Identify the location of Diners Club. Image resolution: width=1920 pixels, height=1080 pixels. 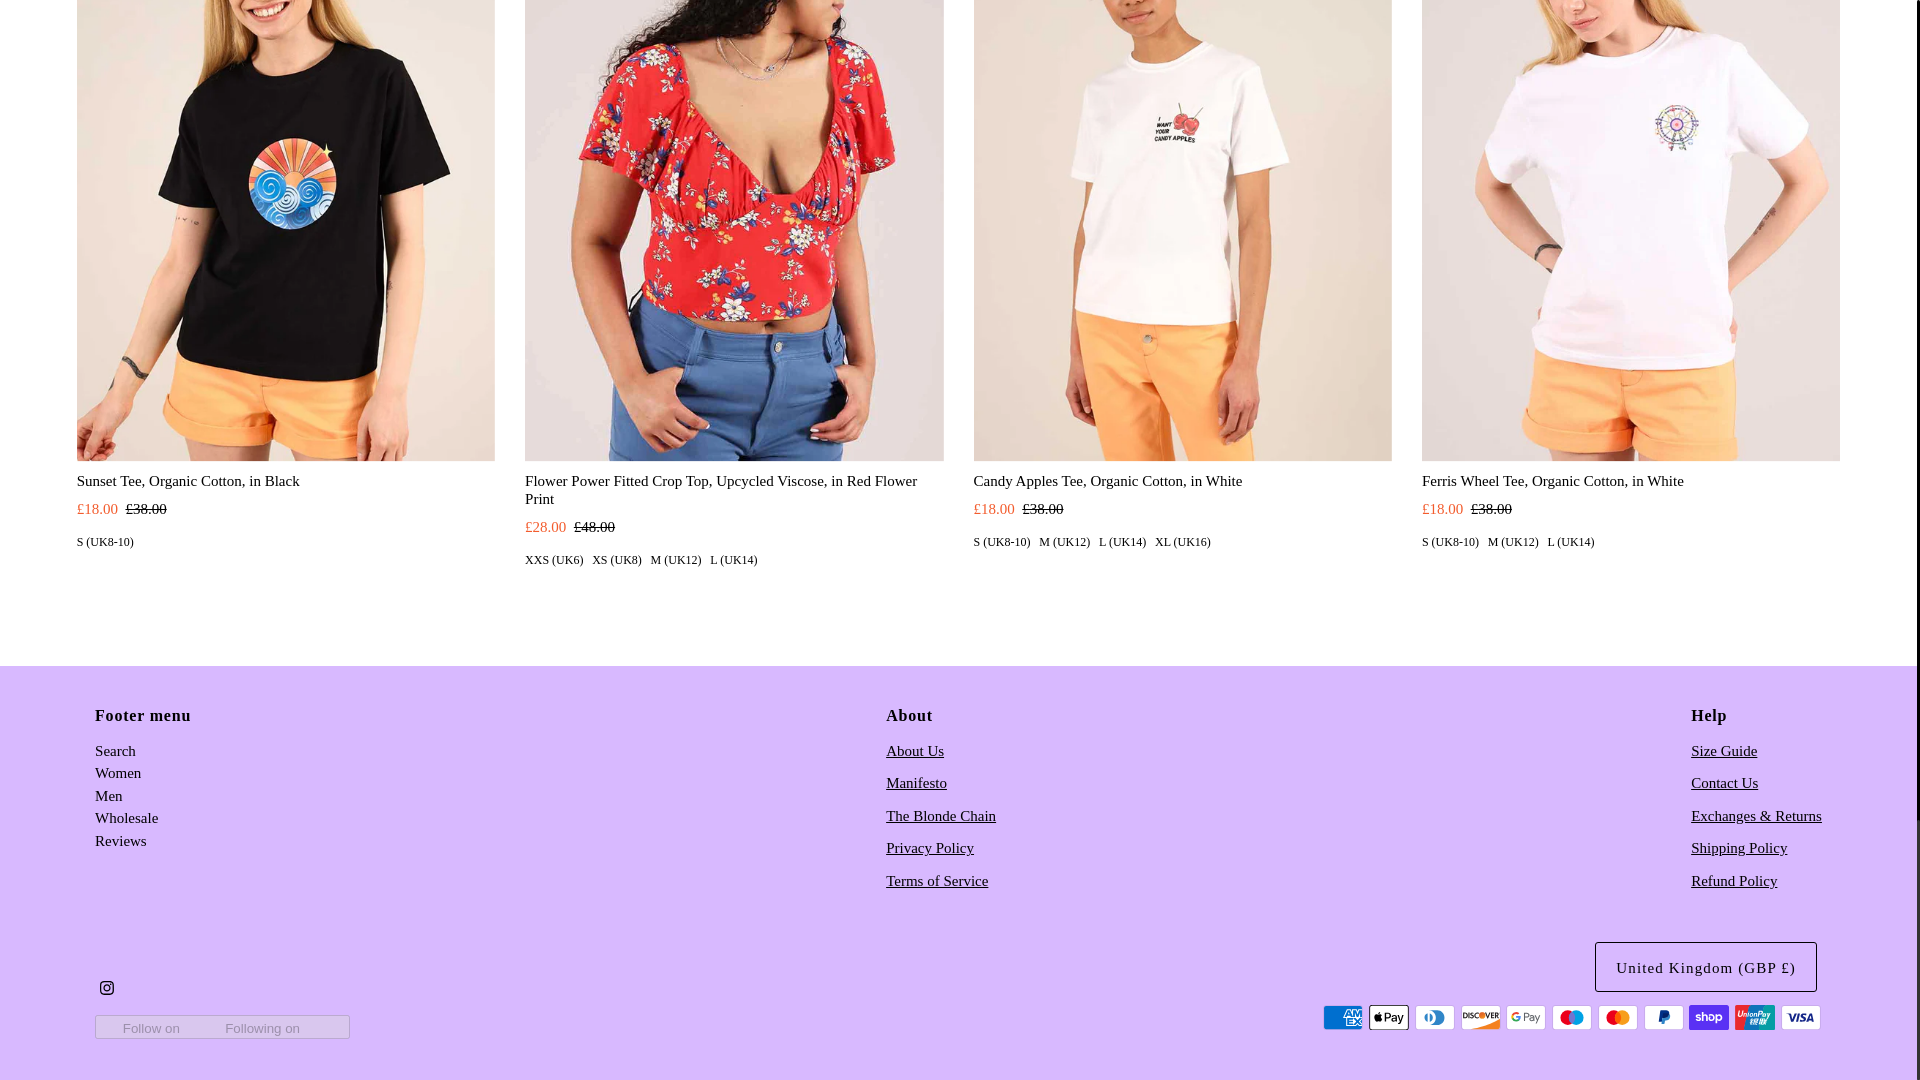
(1435, 1018).